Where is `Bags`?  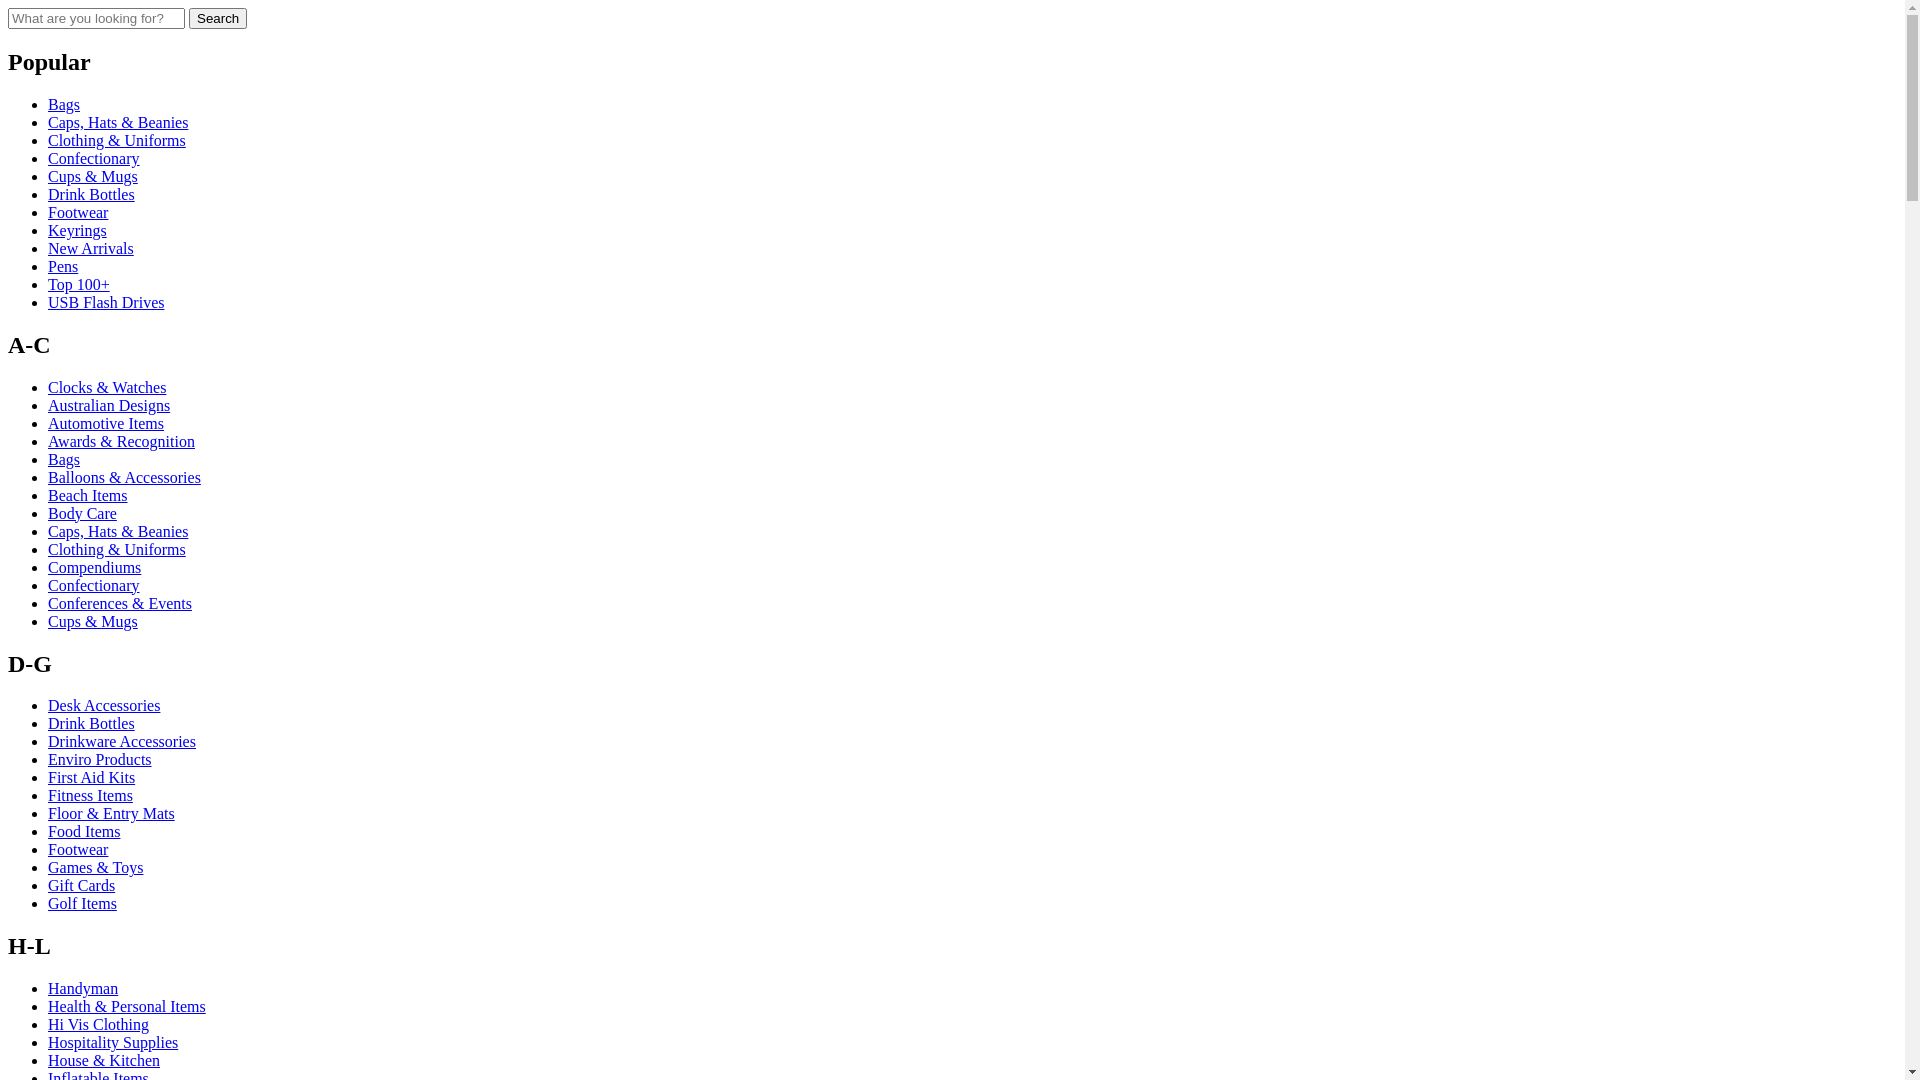
Bags is located at coordinates (64, 460).